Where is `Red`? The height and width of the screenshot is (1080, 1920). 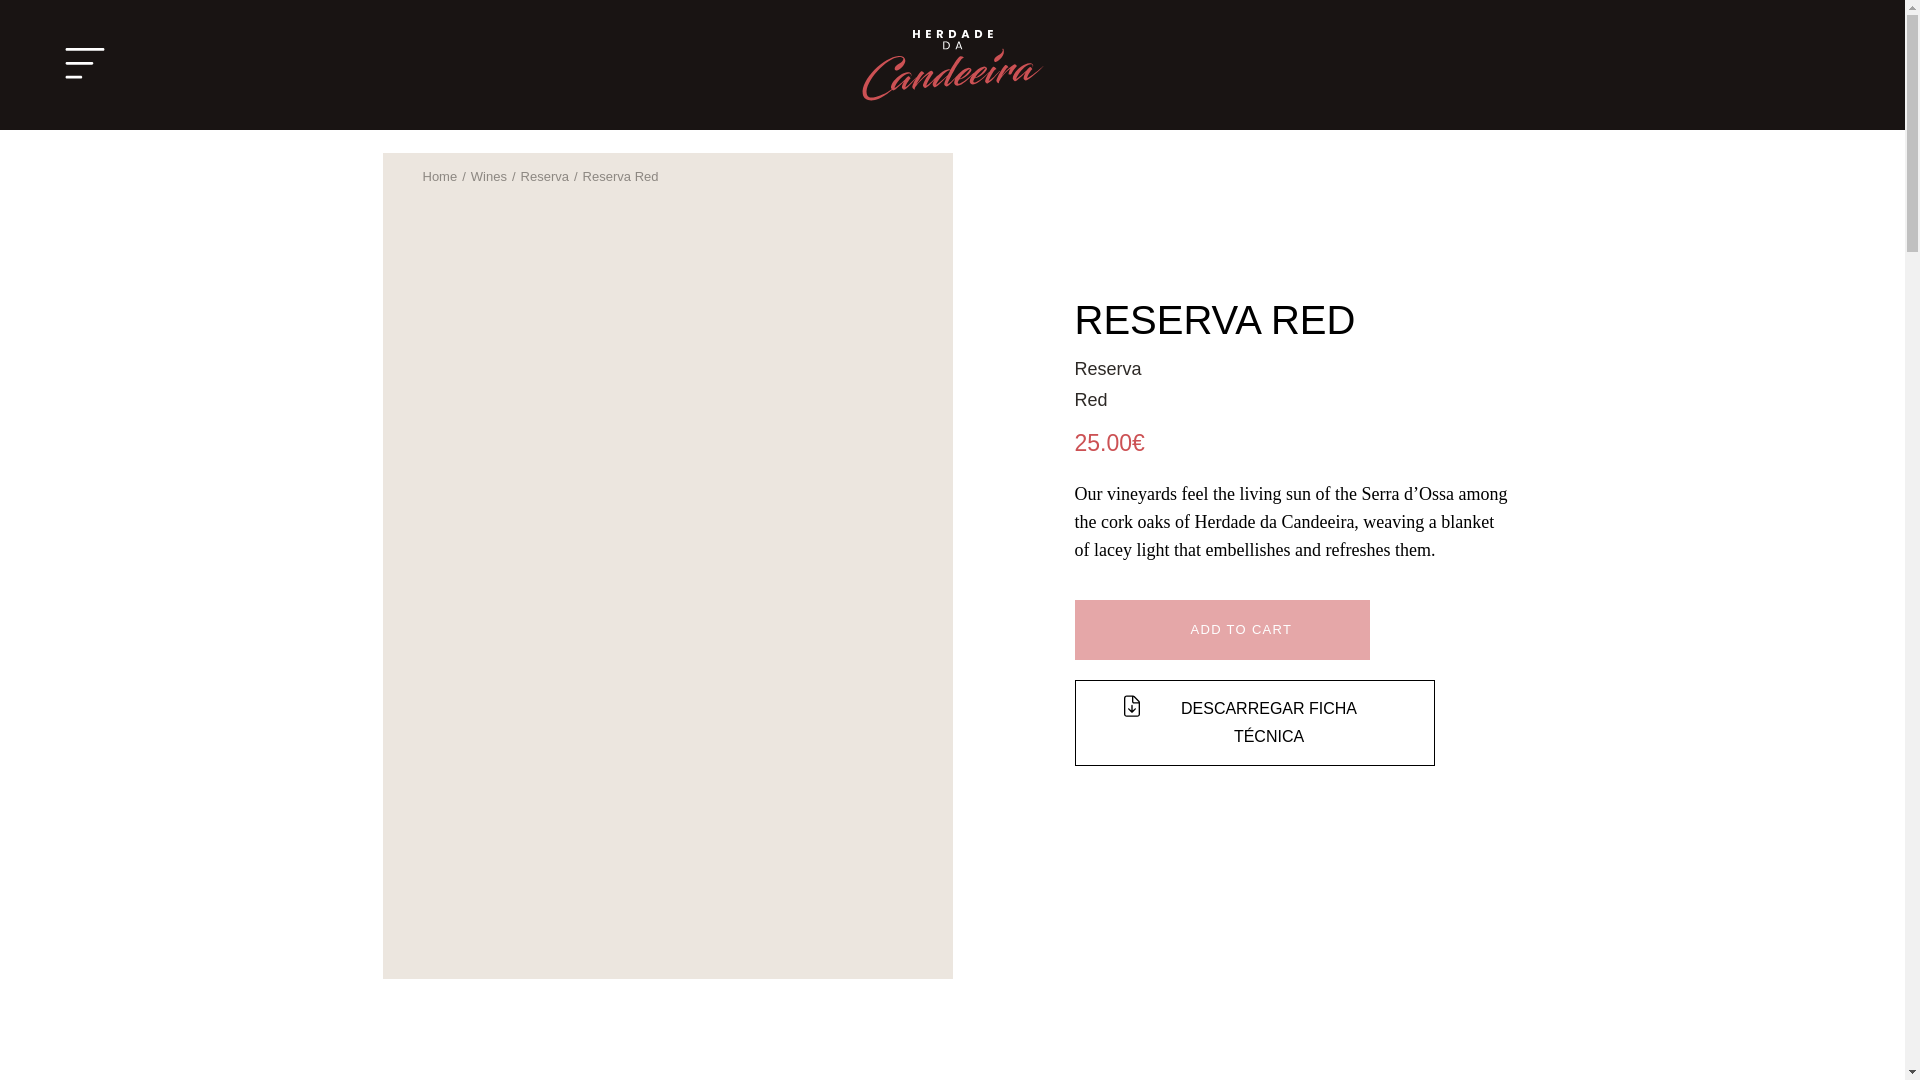
Red is located at coordinates (1090, 400).